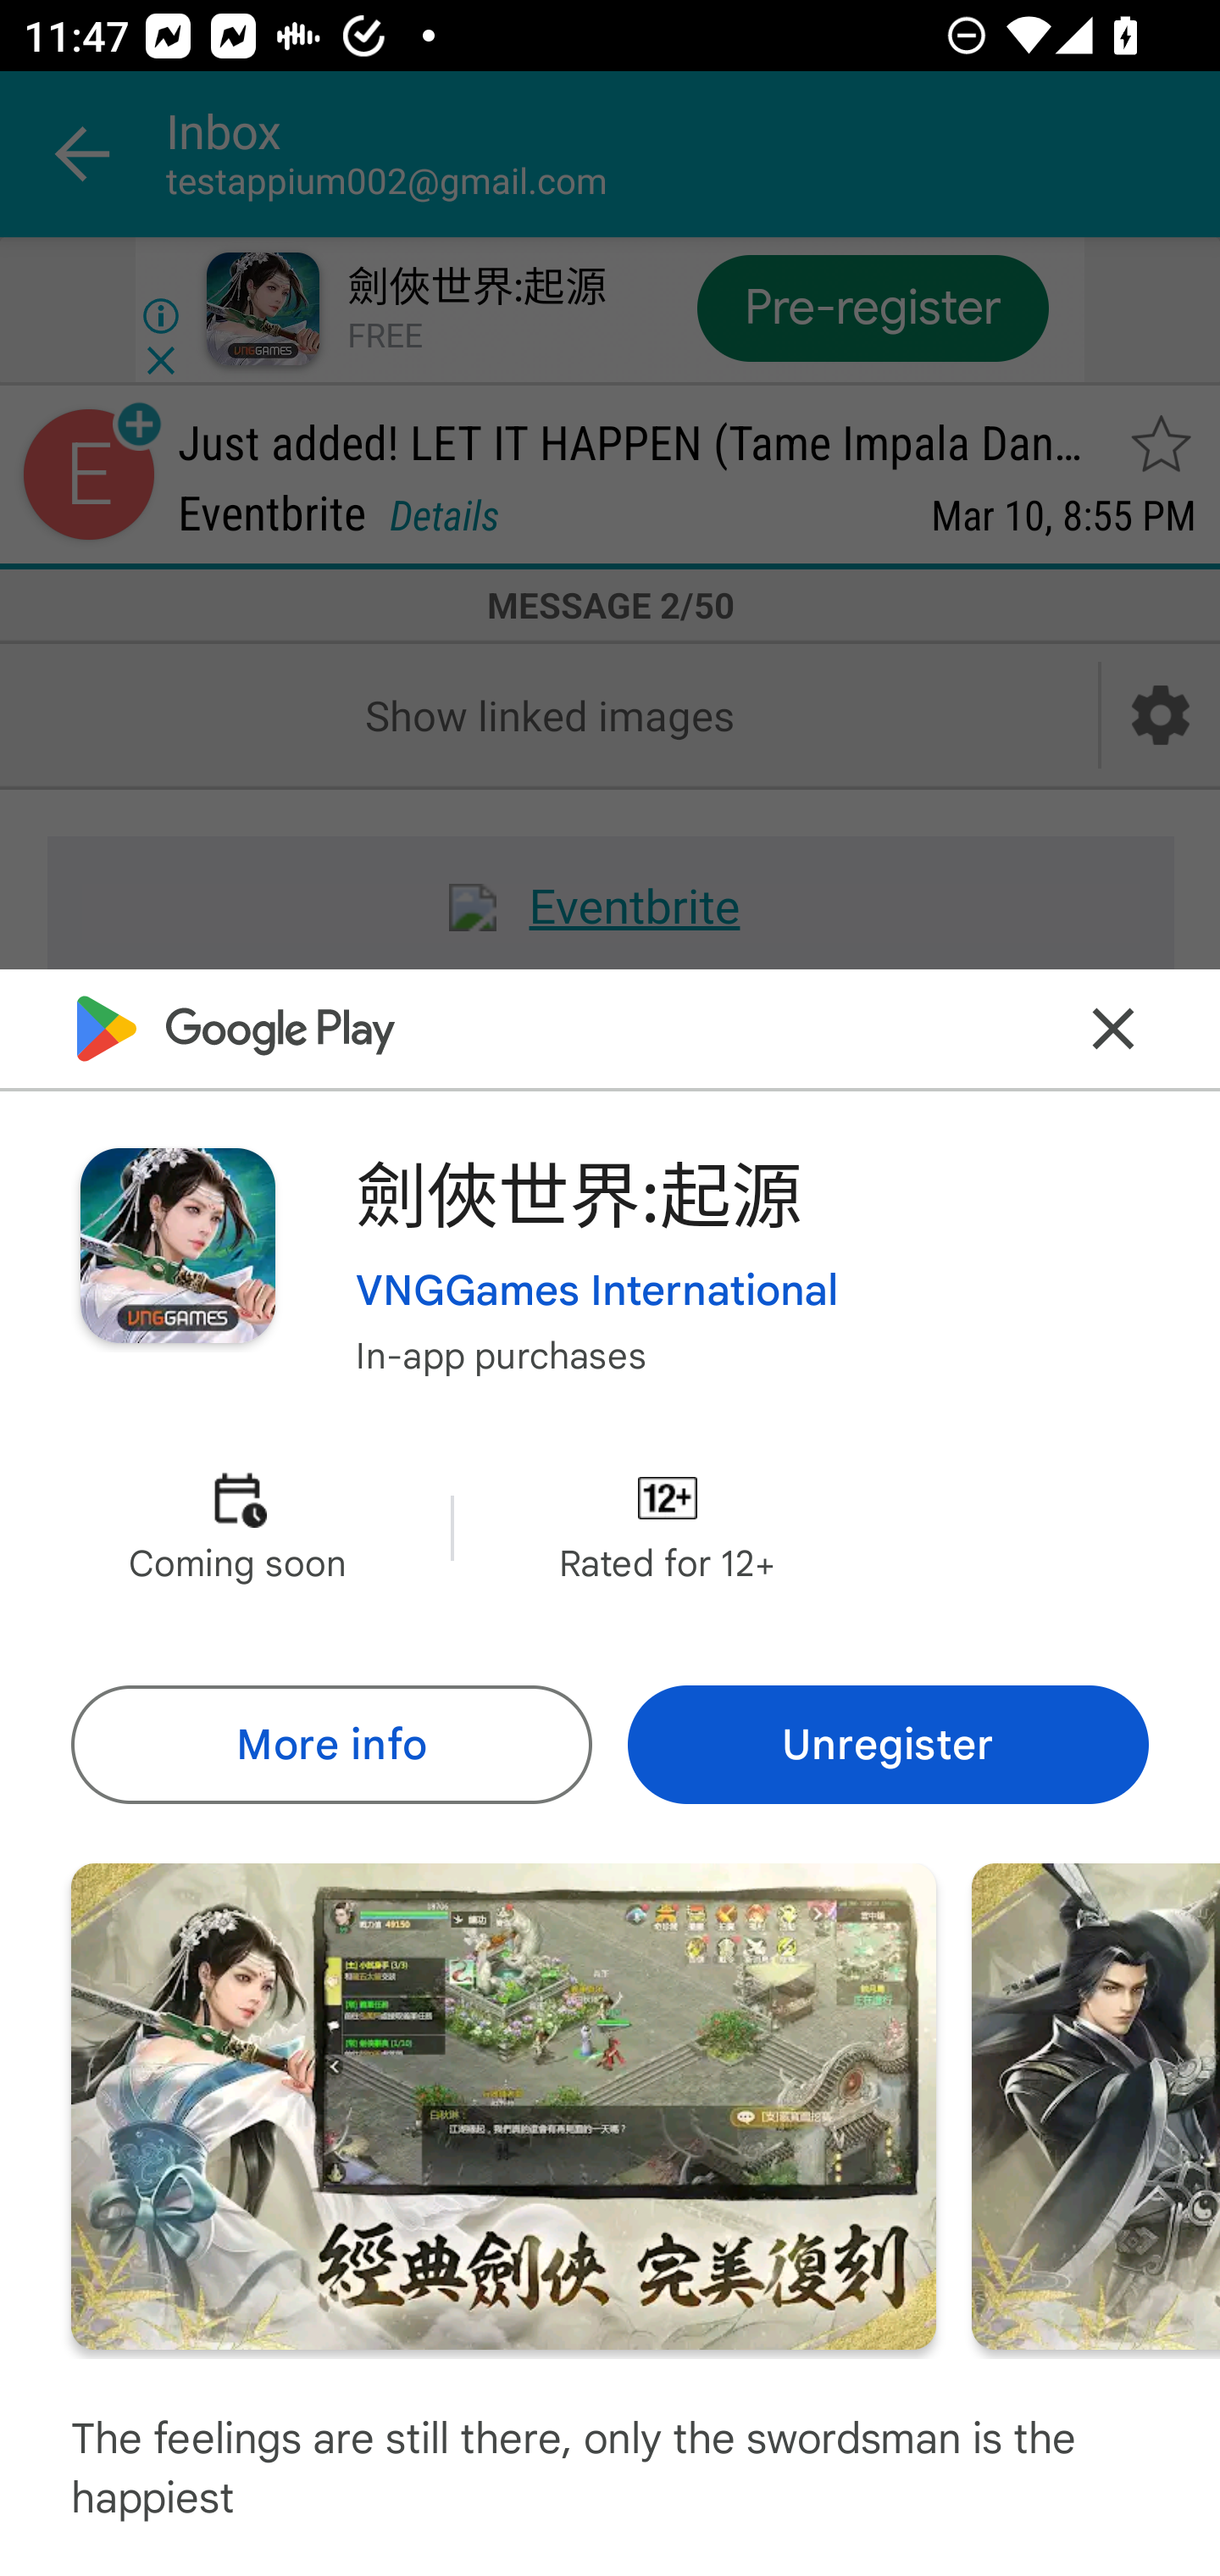  What do you see at coordinates (1113, 1027) in the screenshot?
I see `Close` at bounding box center [1113, 1027].